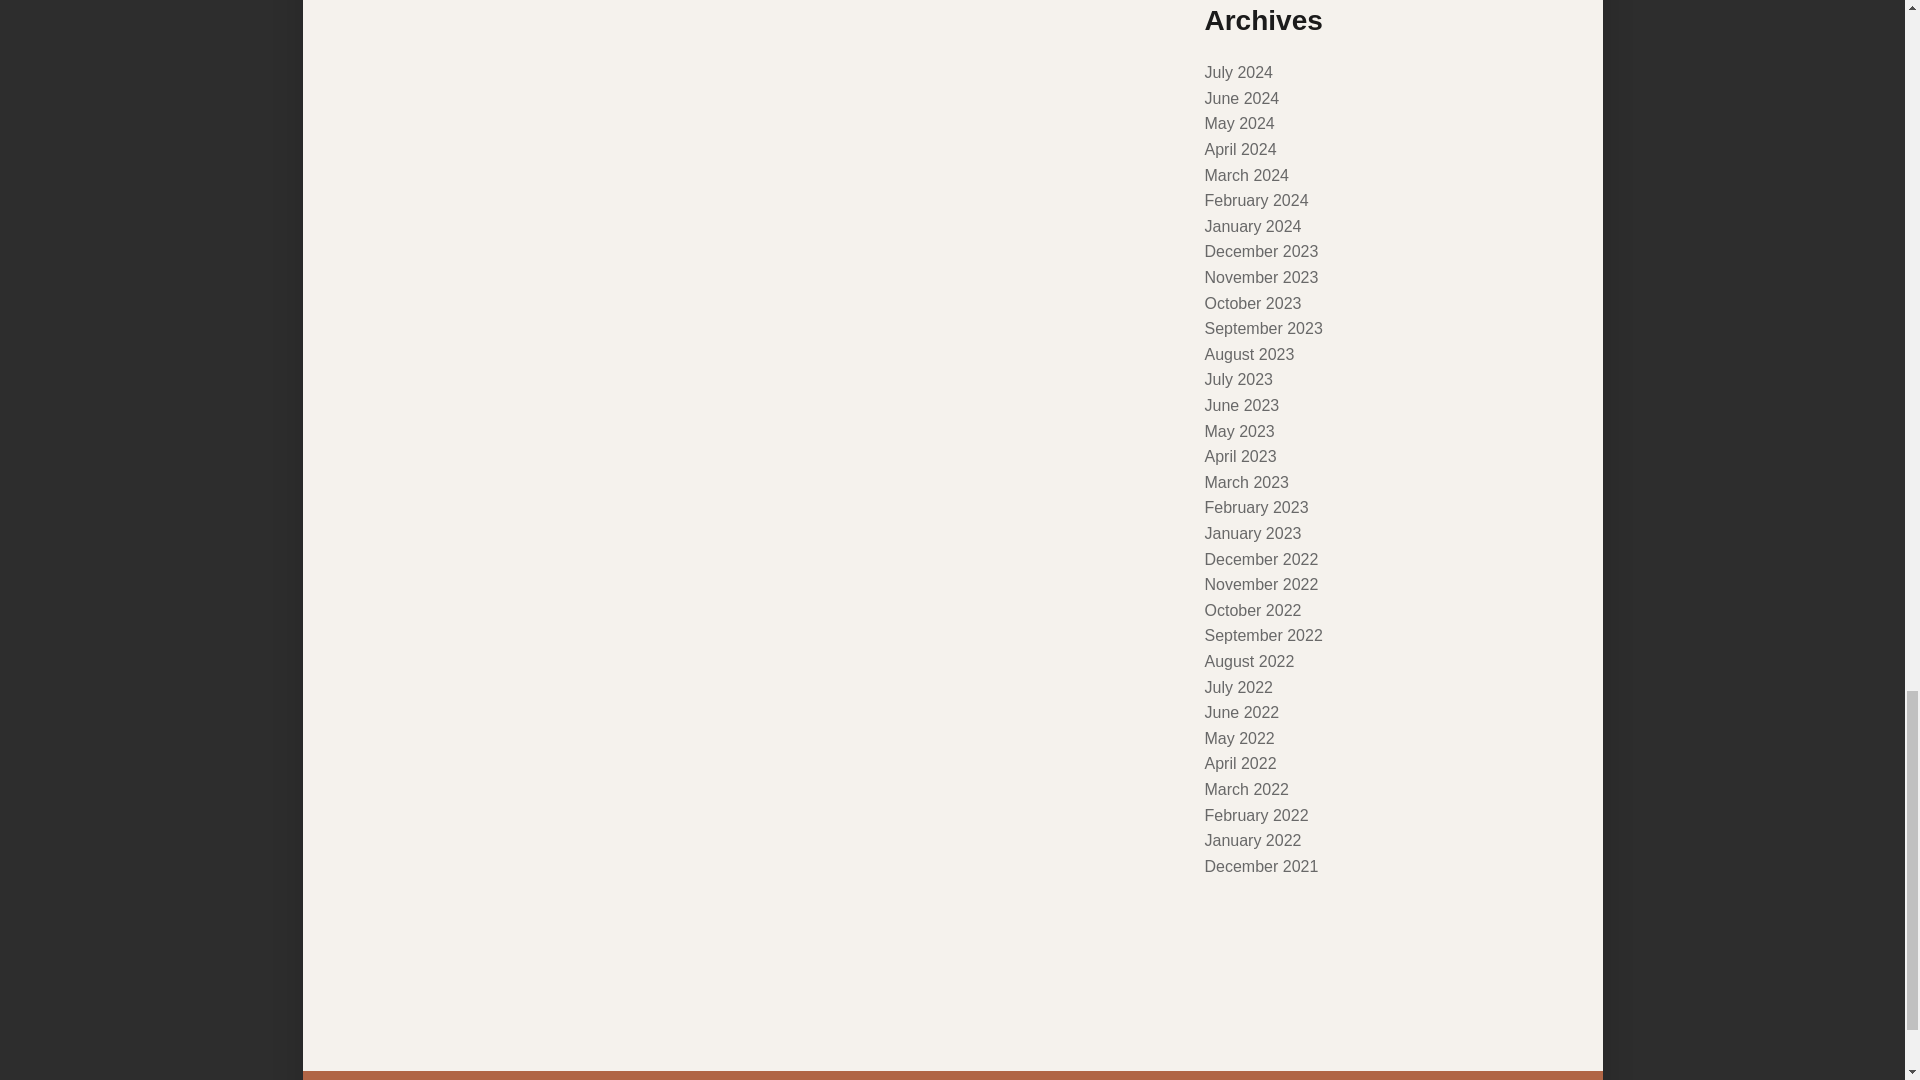  I want to click on May 2024, so click(1238, 122).